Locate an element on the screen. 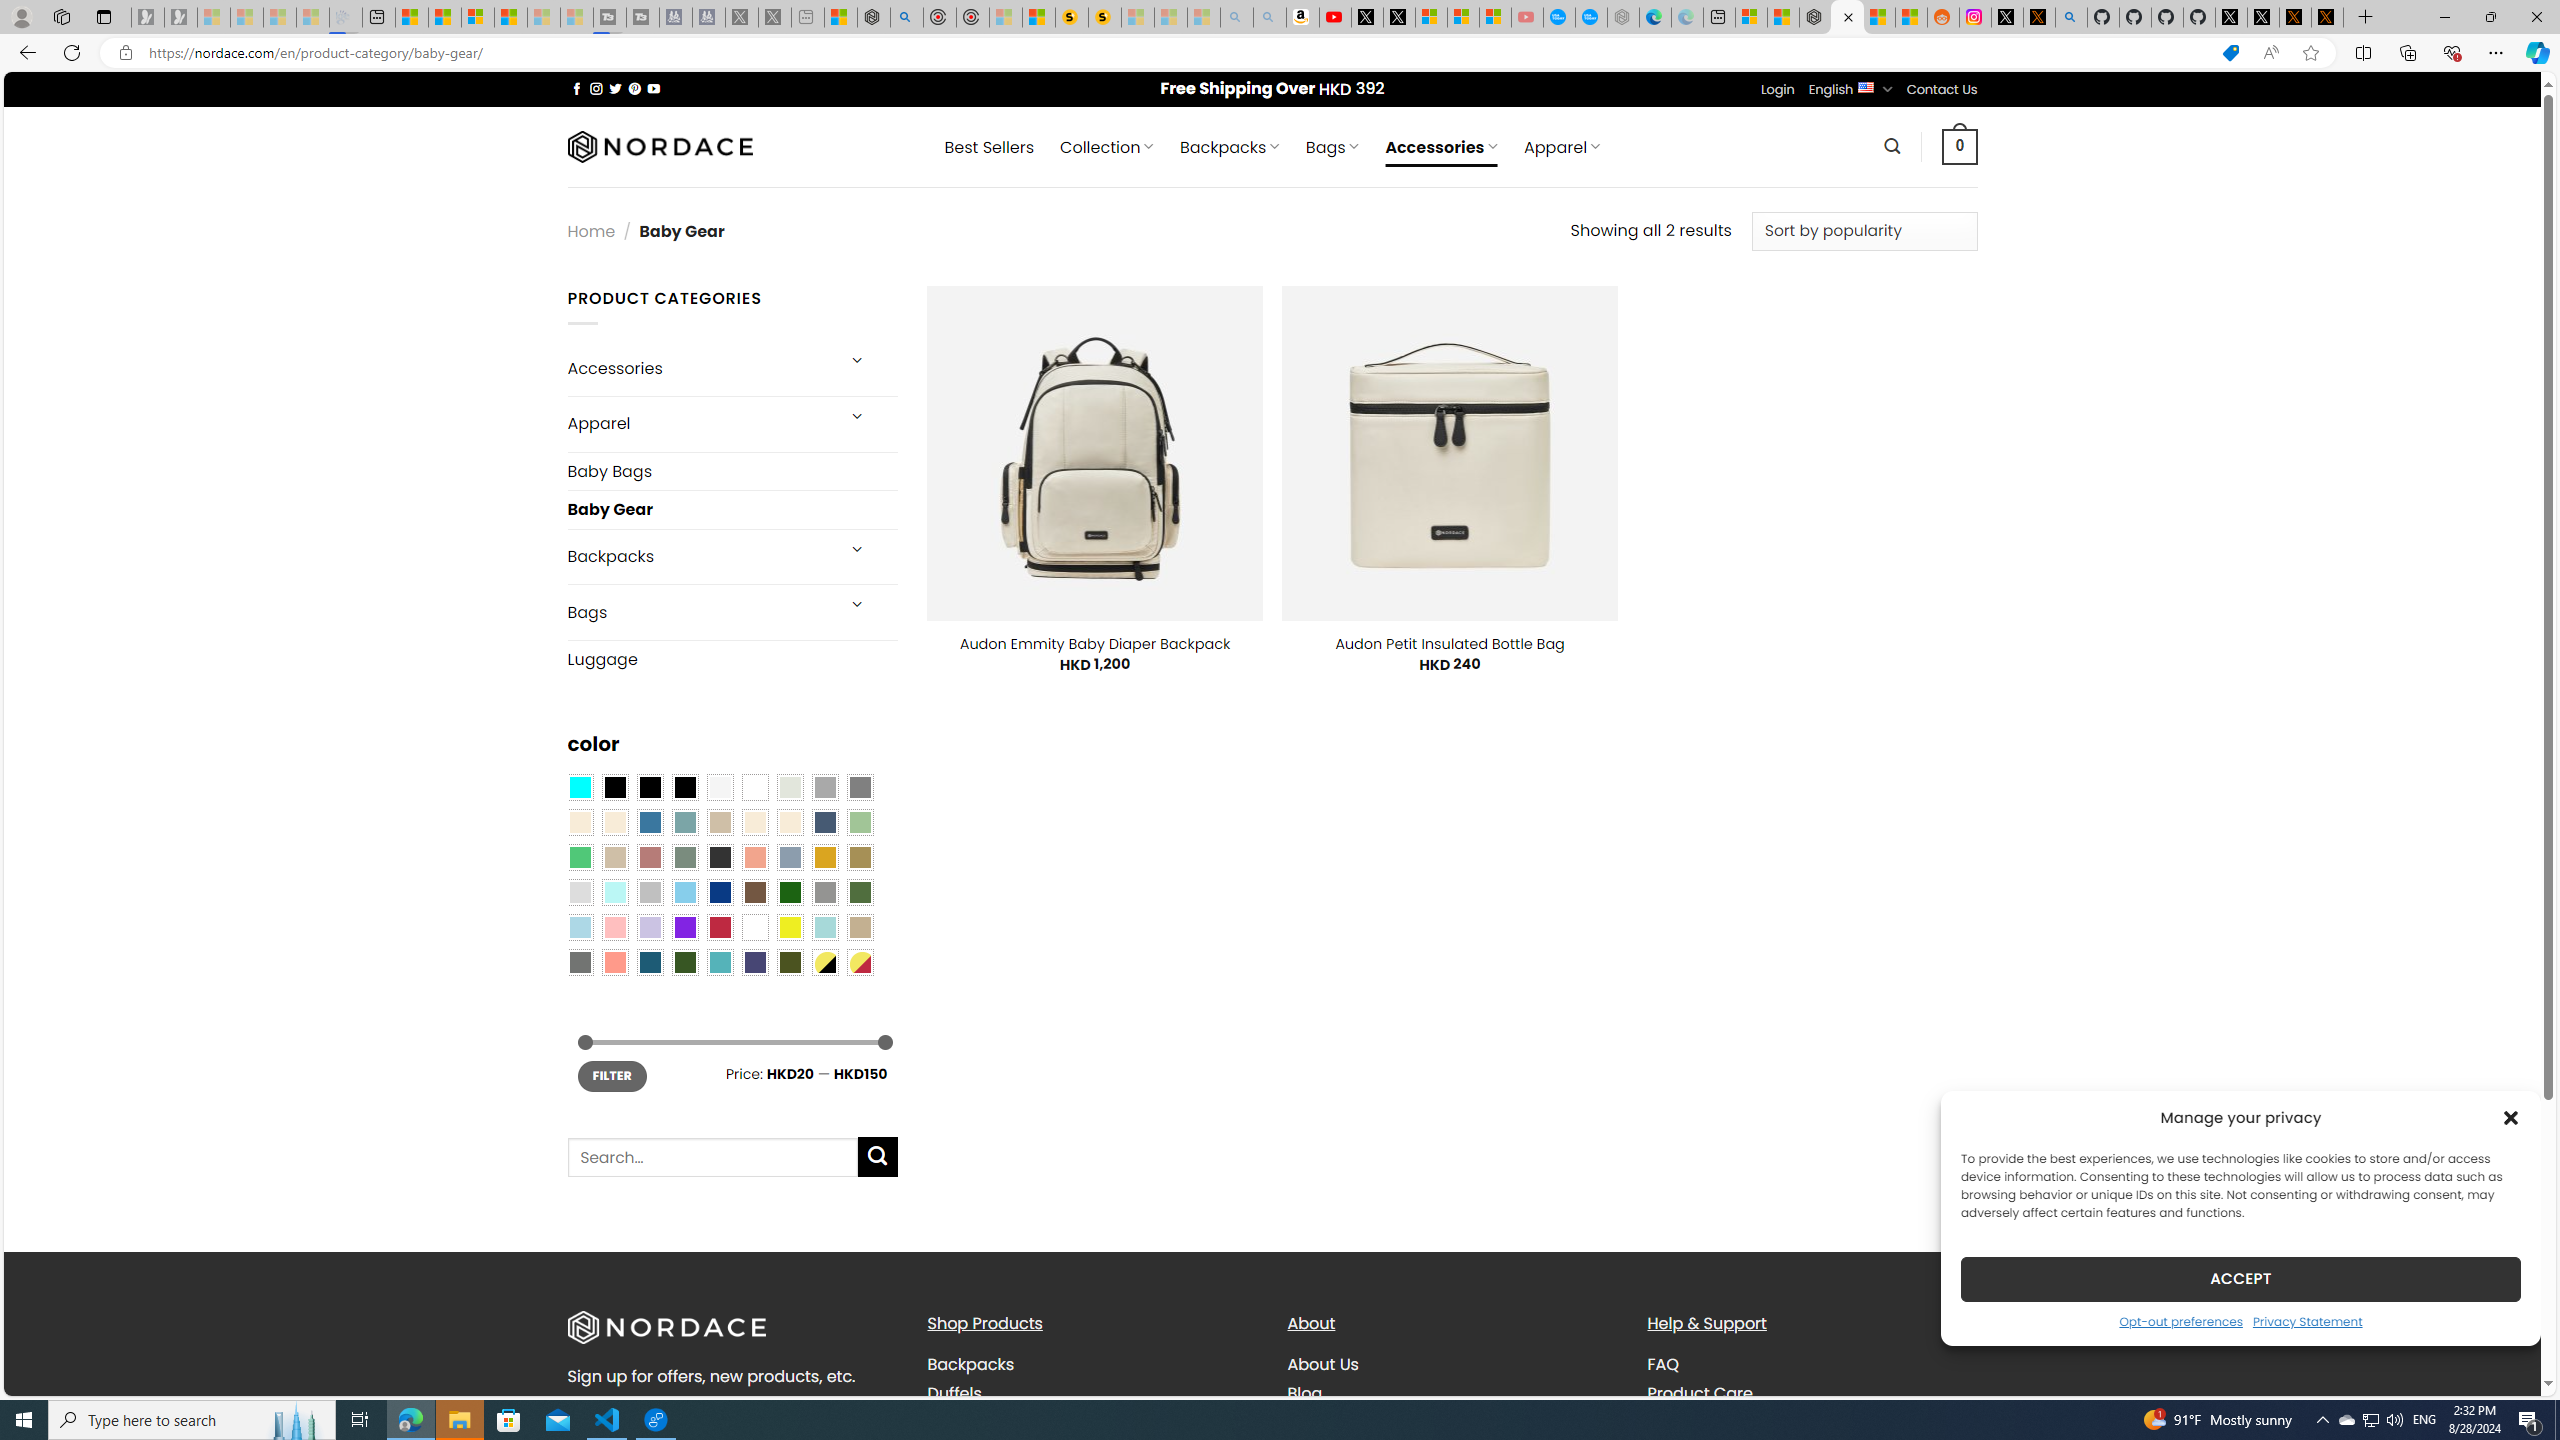 The image size is (2560, 1440). Sage is located at coordinates (684, 858).